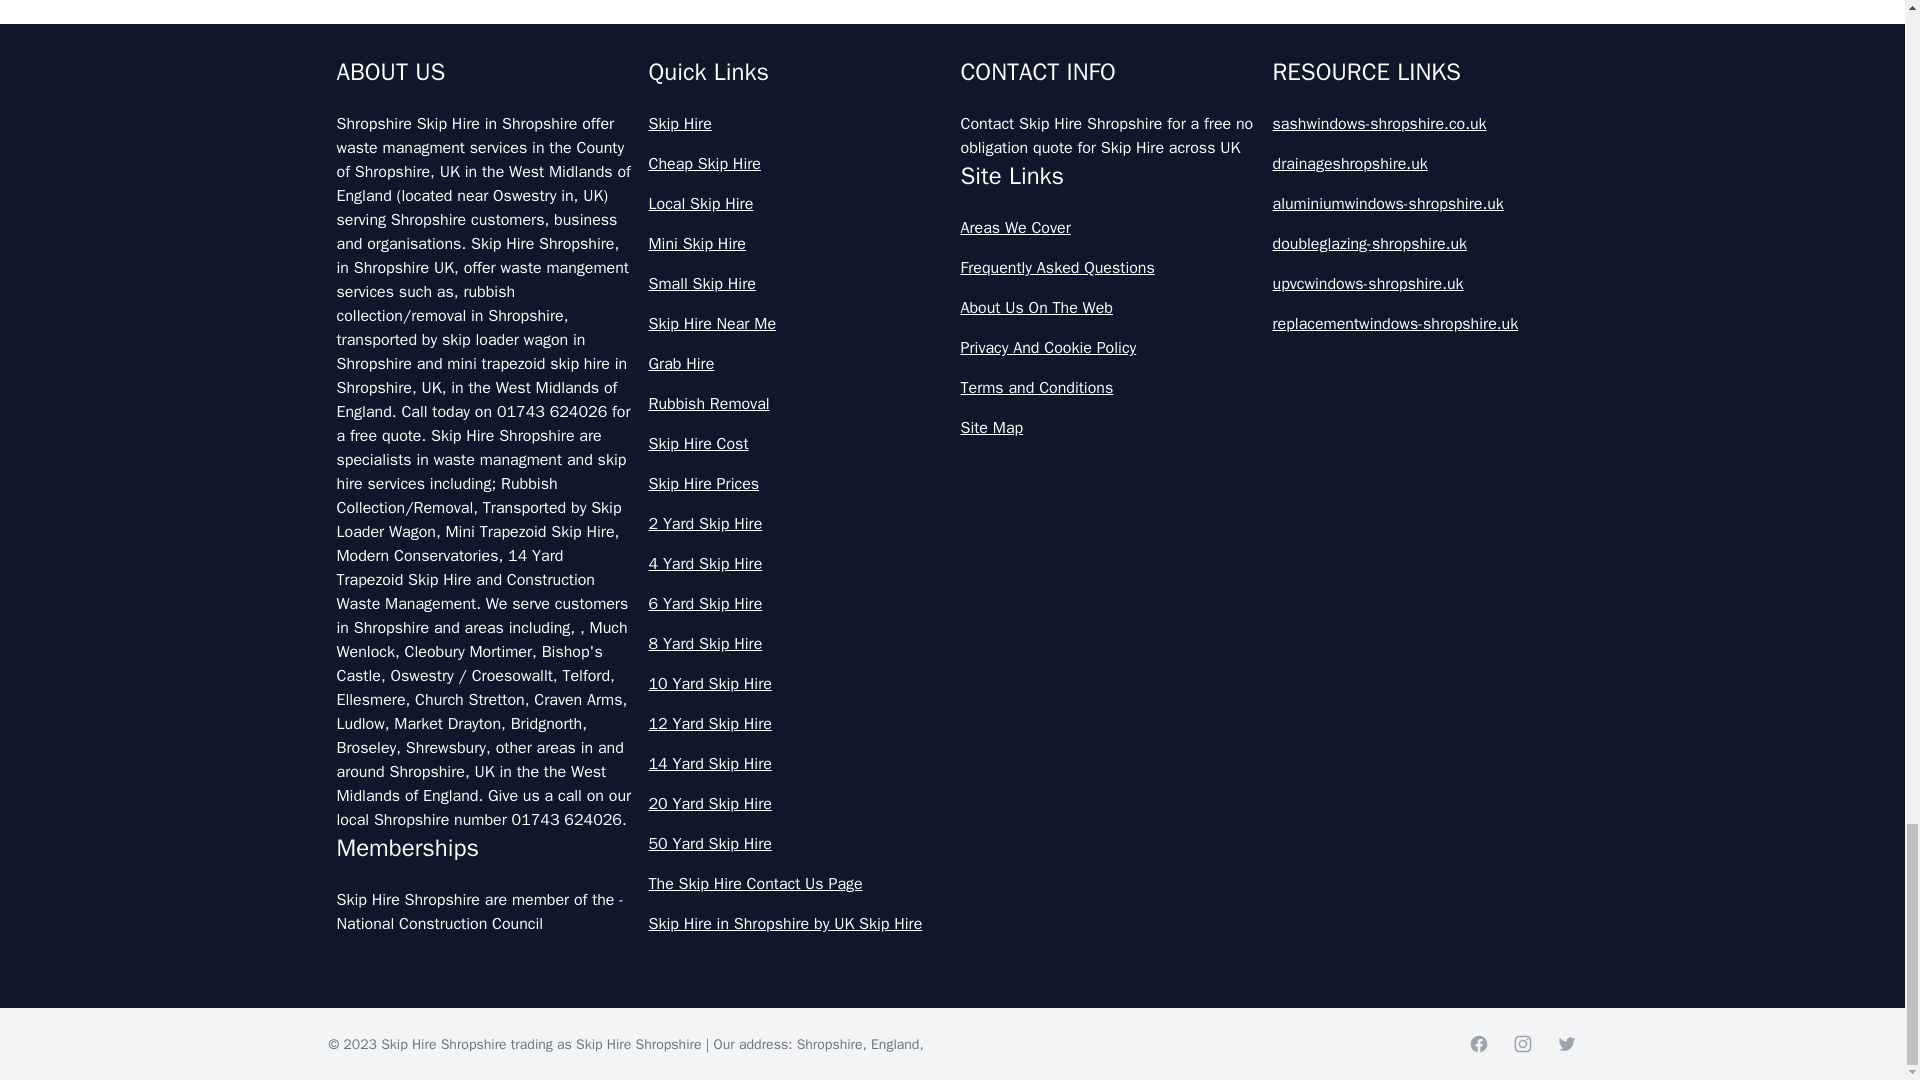  Describe the element at coordinates (1420, 204) in the screenshot. I see `aluminiumwindows-shropshire.uk` at that location.